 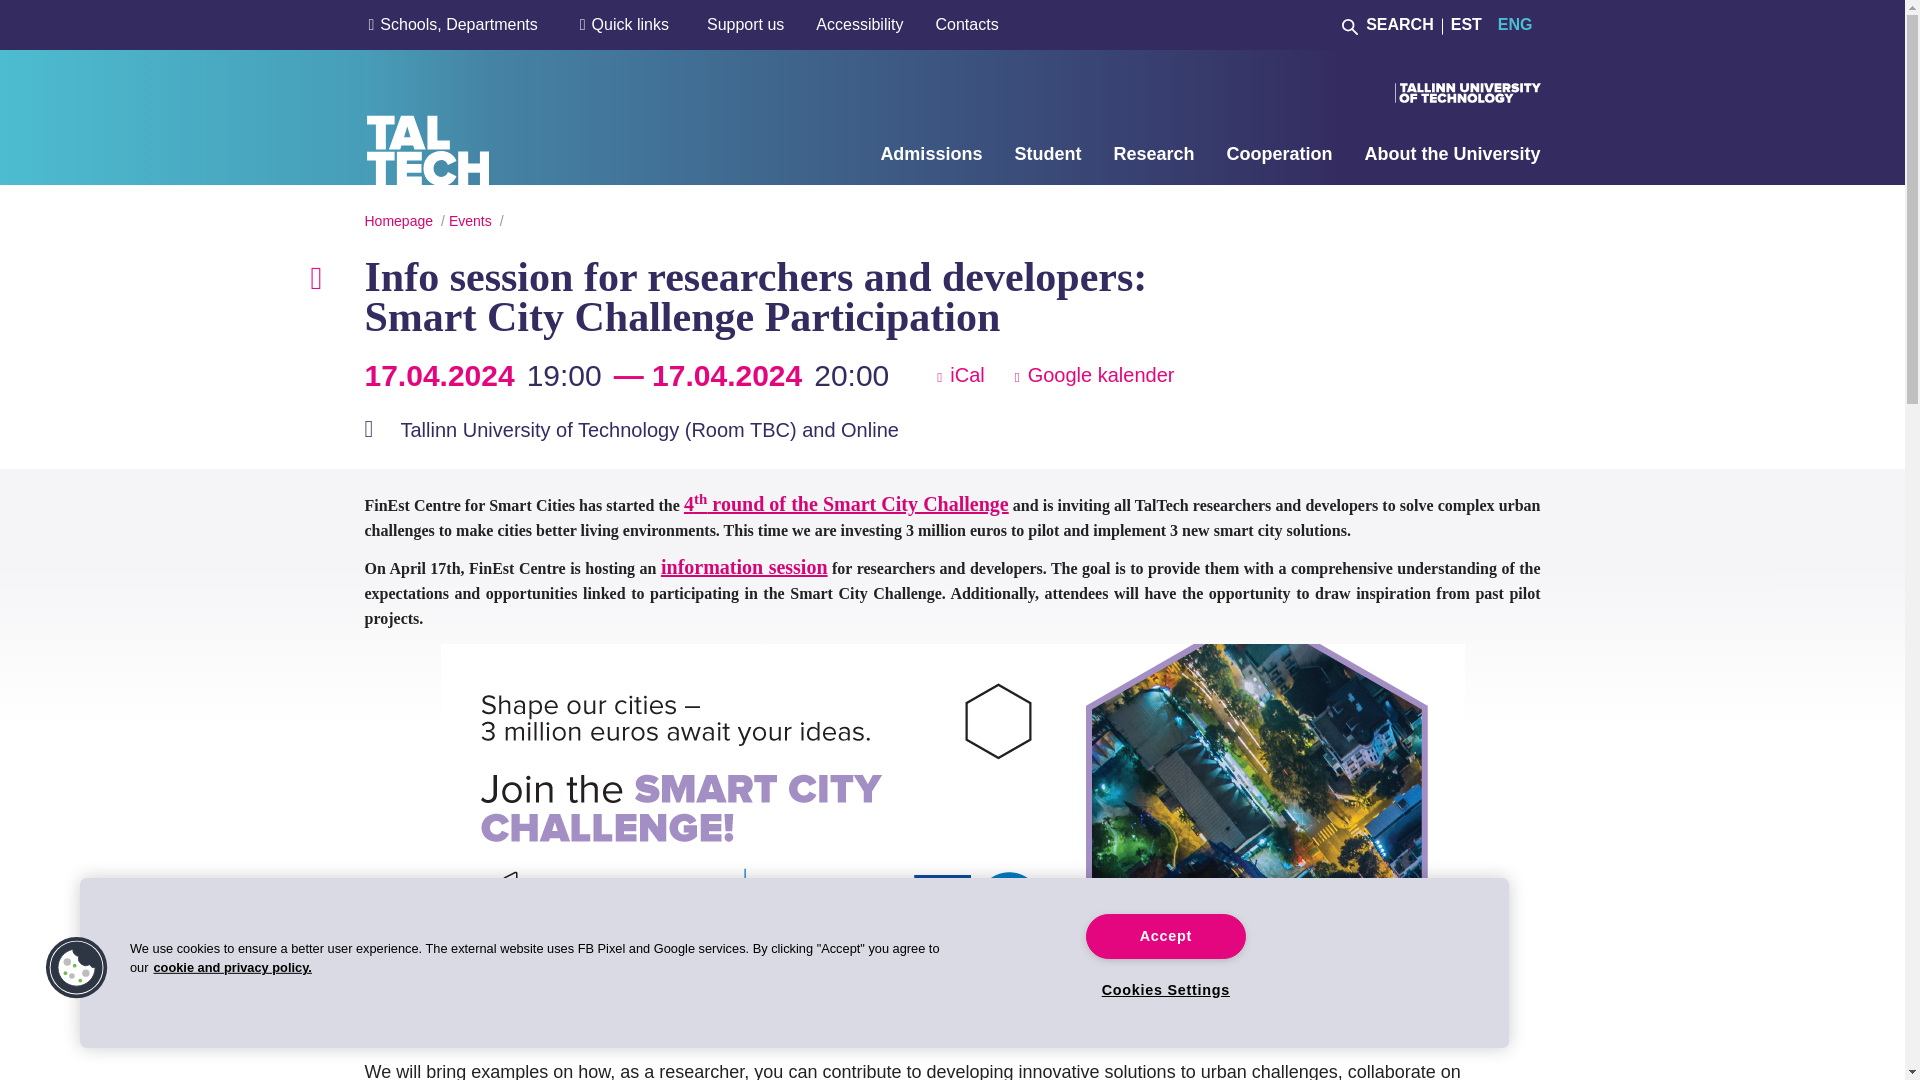 What do you see at coordinates (966, 24) in the screenshot?
I see `Contacts` at bounding box center [966, 24].